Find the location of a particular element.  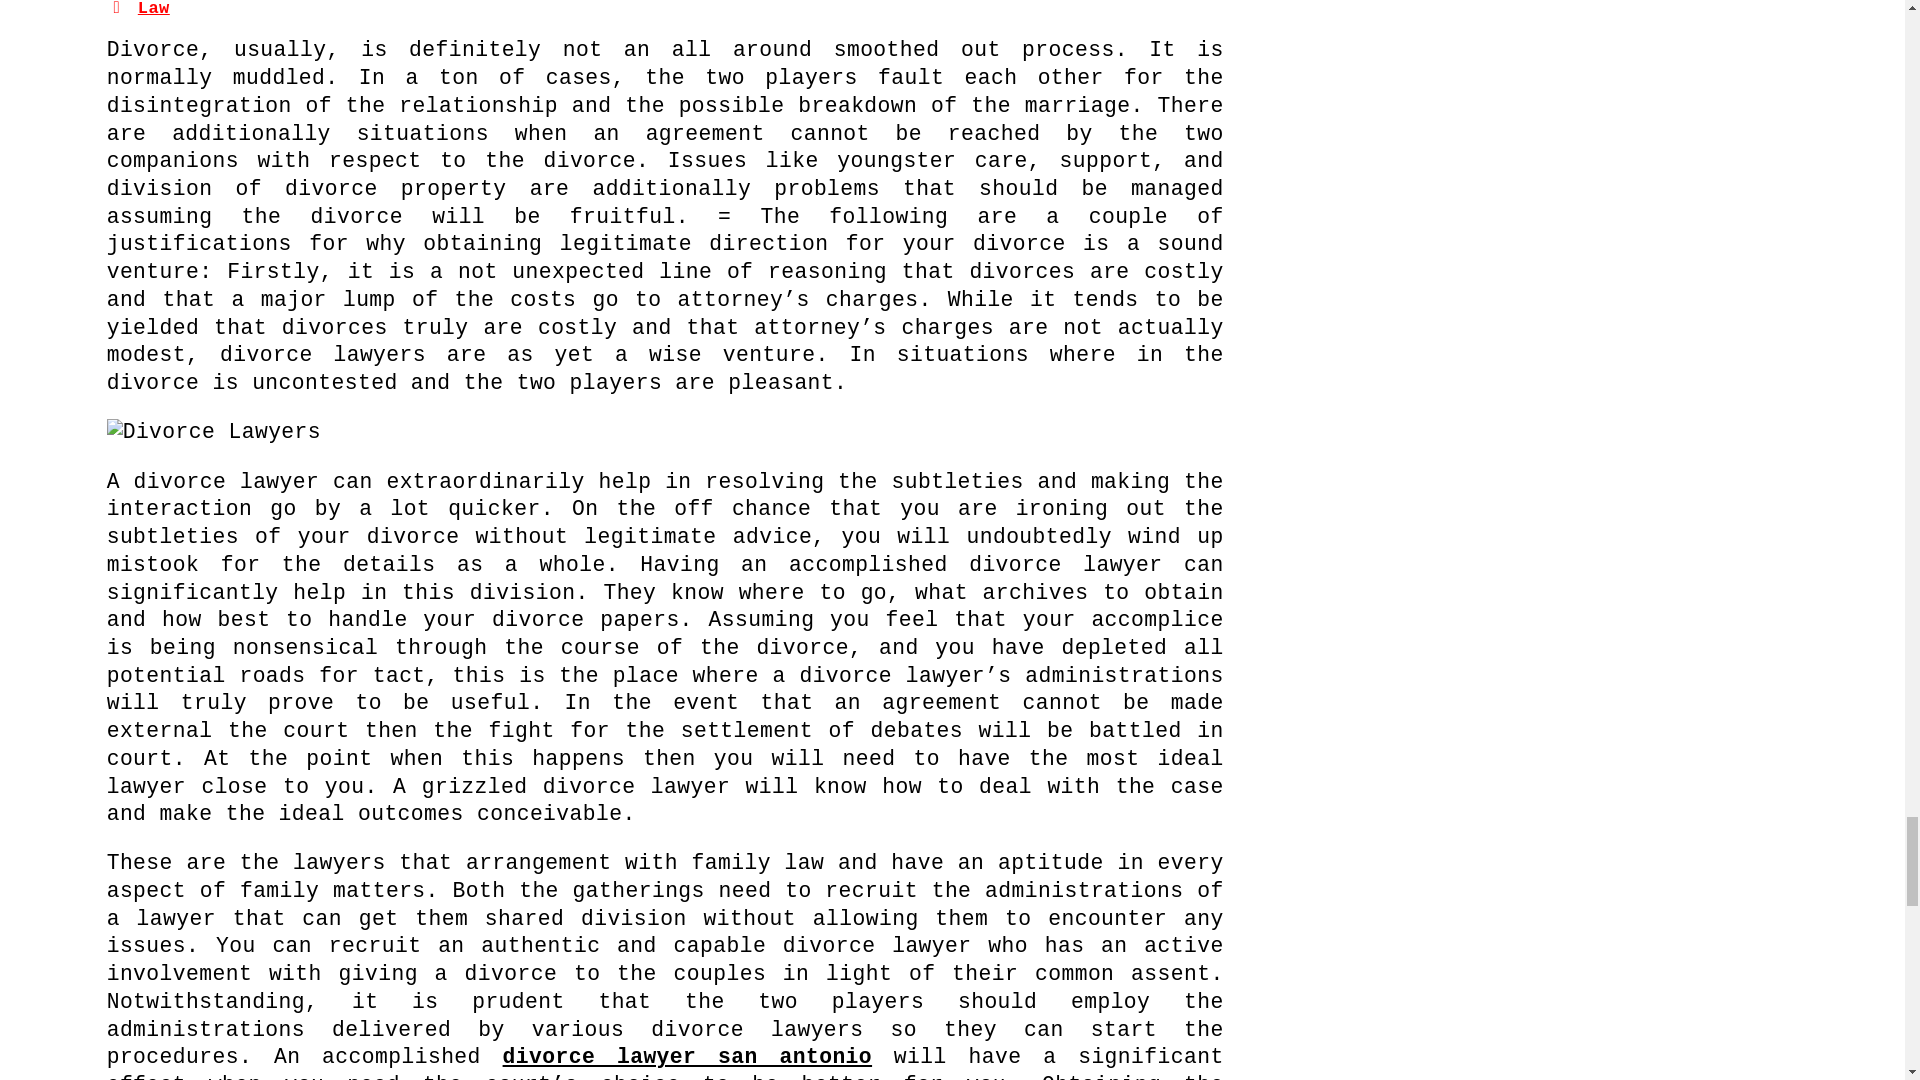

View all in Law is located at coordinates (154, 9).